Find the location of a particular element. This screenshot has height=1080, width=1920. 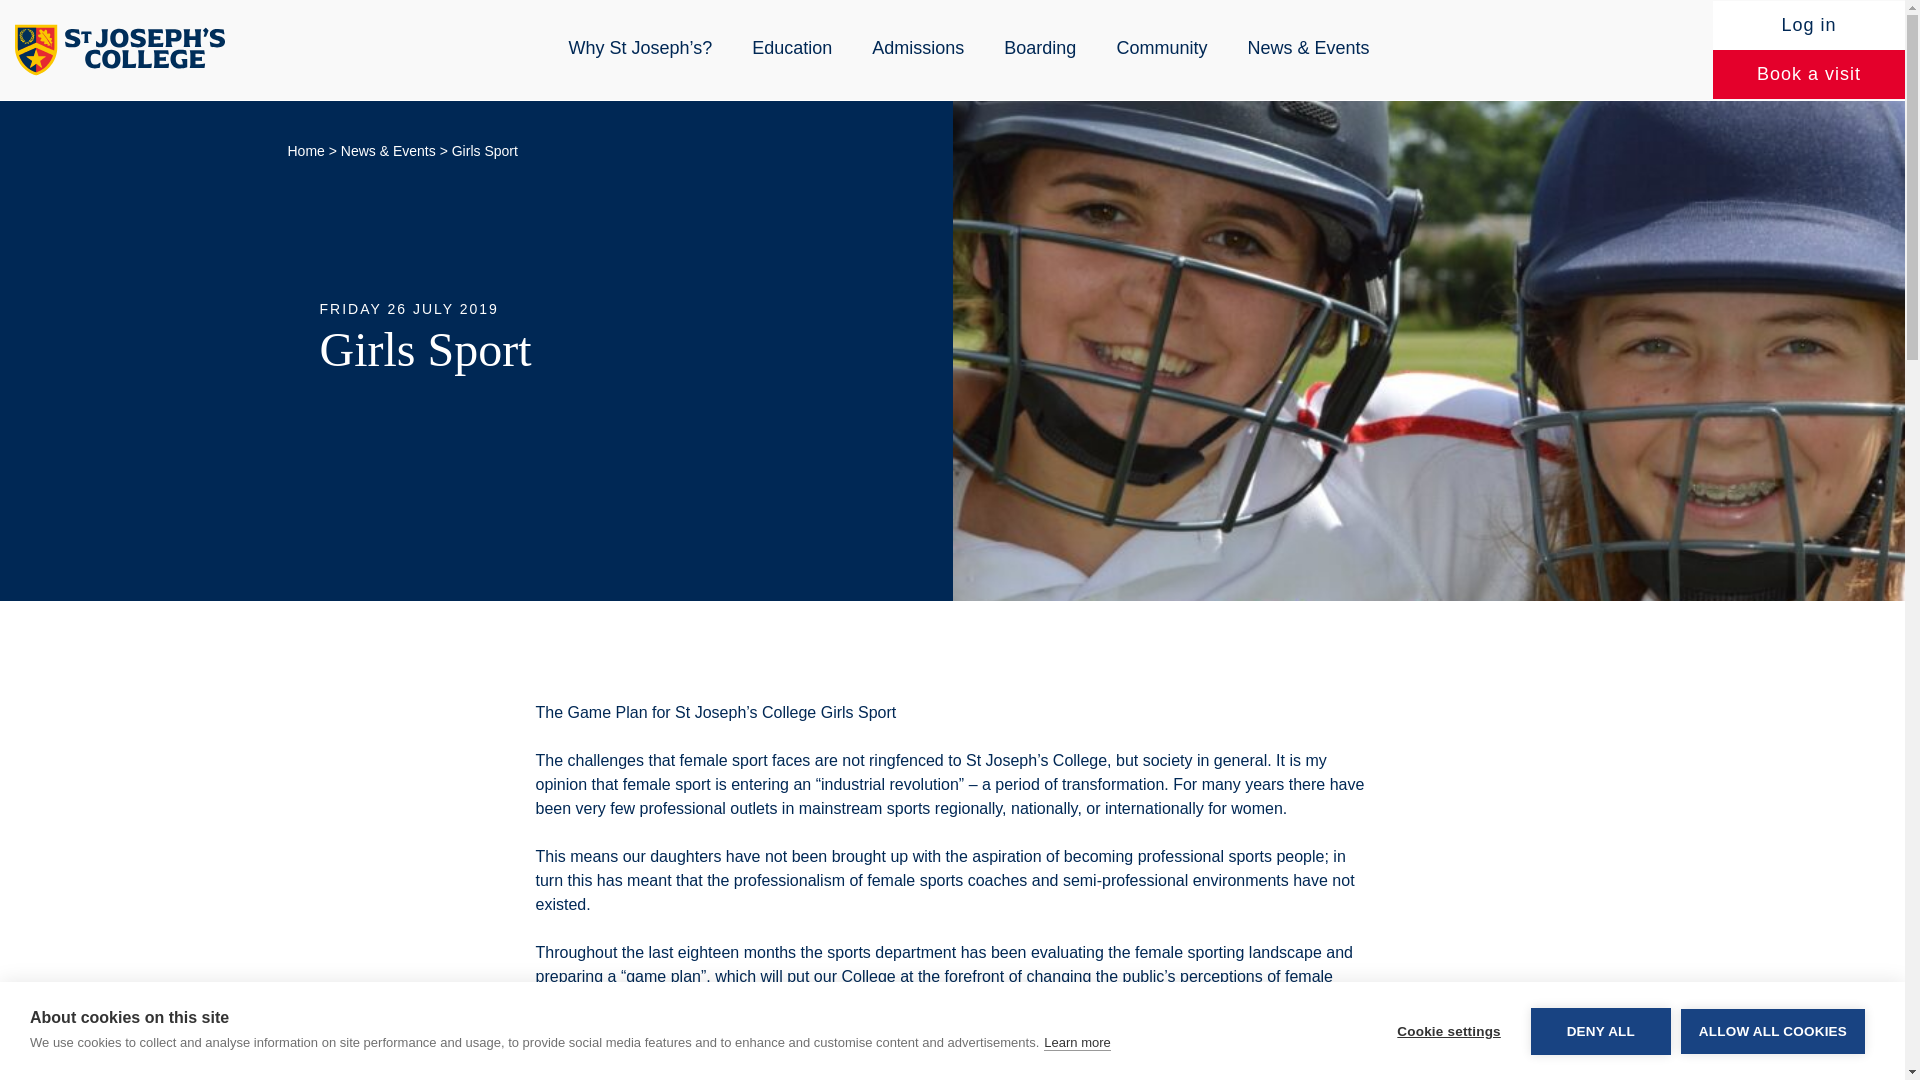

Community is located at coordinates (1161, 48).